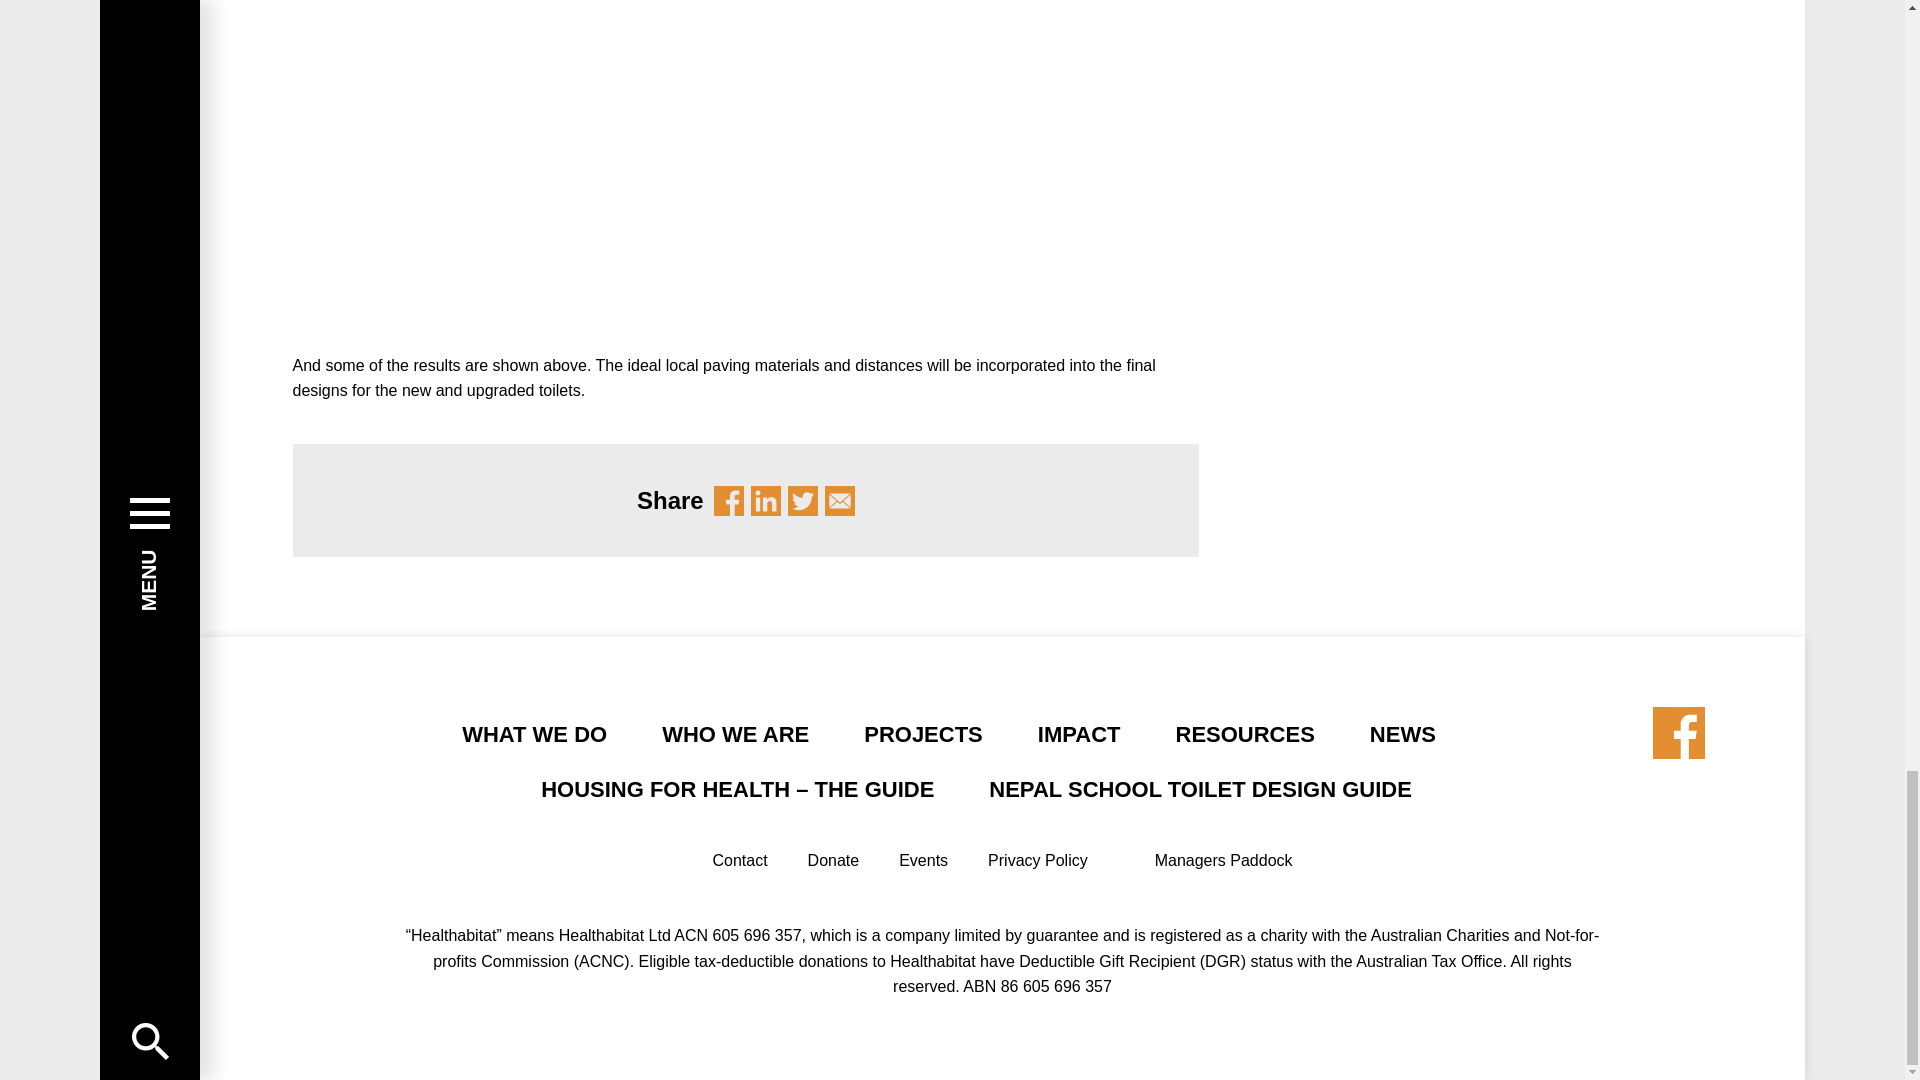 This screenshot has height=1080, width=1920. Describe the element at coordinates (1678, 733) in the screenshot. I see `Share by Facebook` at that location.